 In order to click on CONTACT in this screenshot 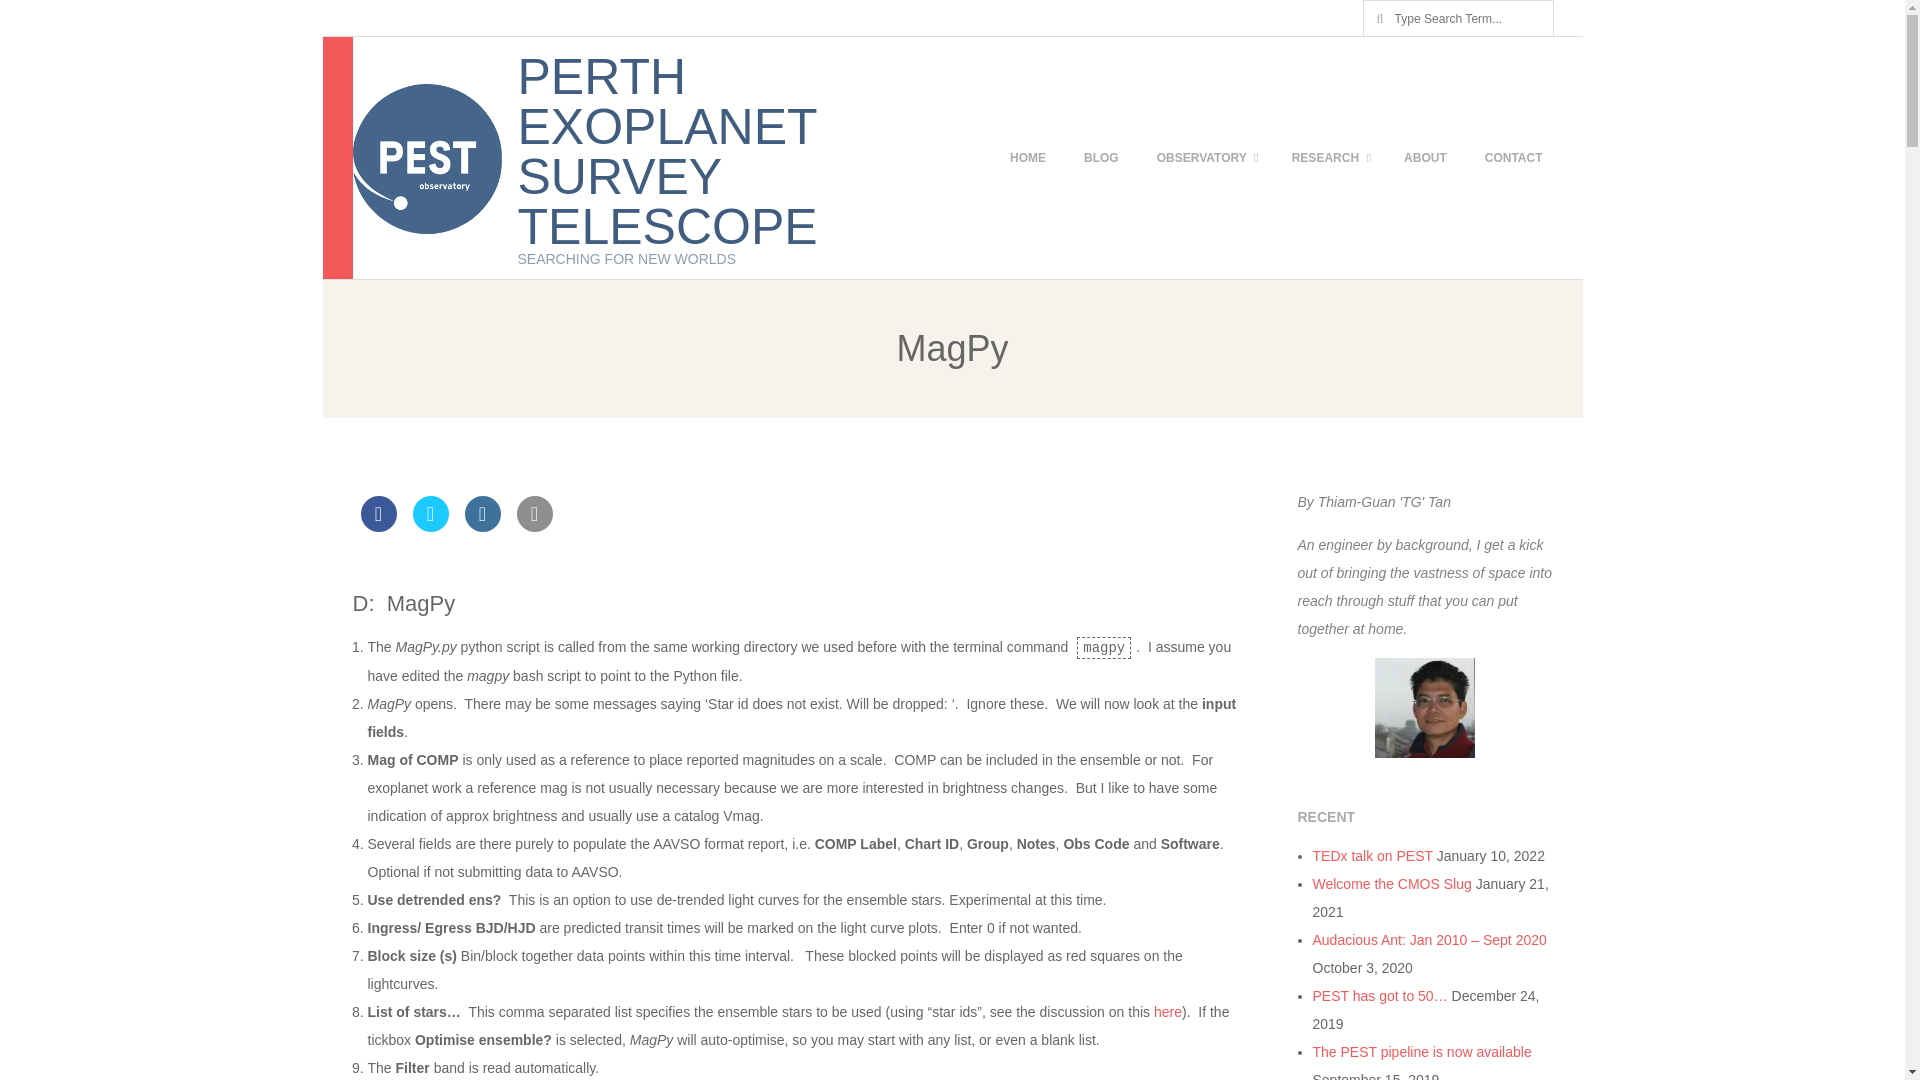, I will do `click(1514, 157)`.